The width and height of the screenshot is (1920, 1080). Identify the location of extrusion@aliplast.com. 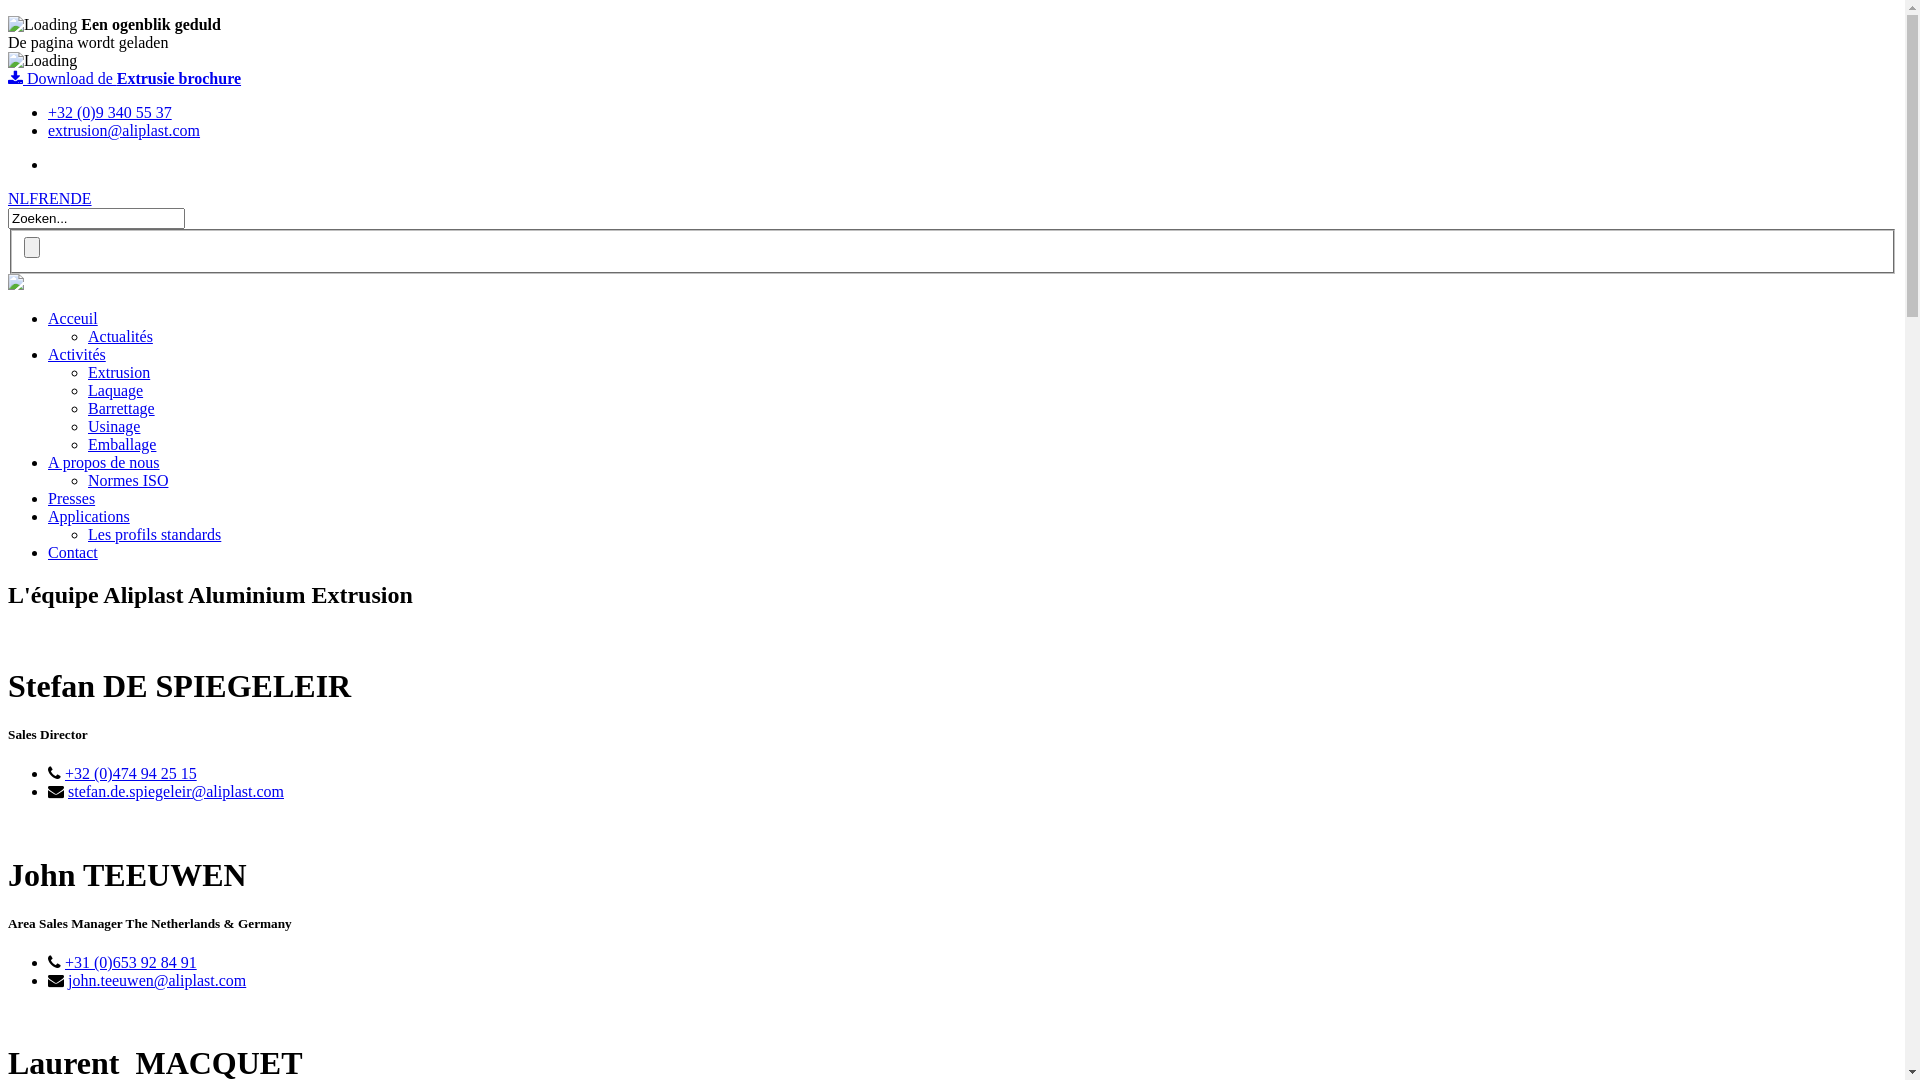
(124, 130).